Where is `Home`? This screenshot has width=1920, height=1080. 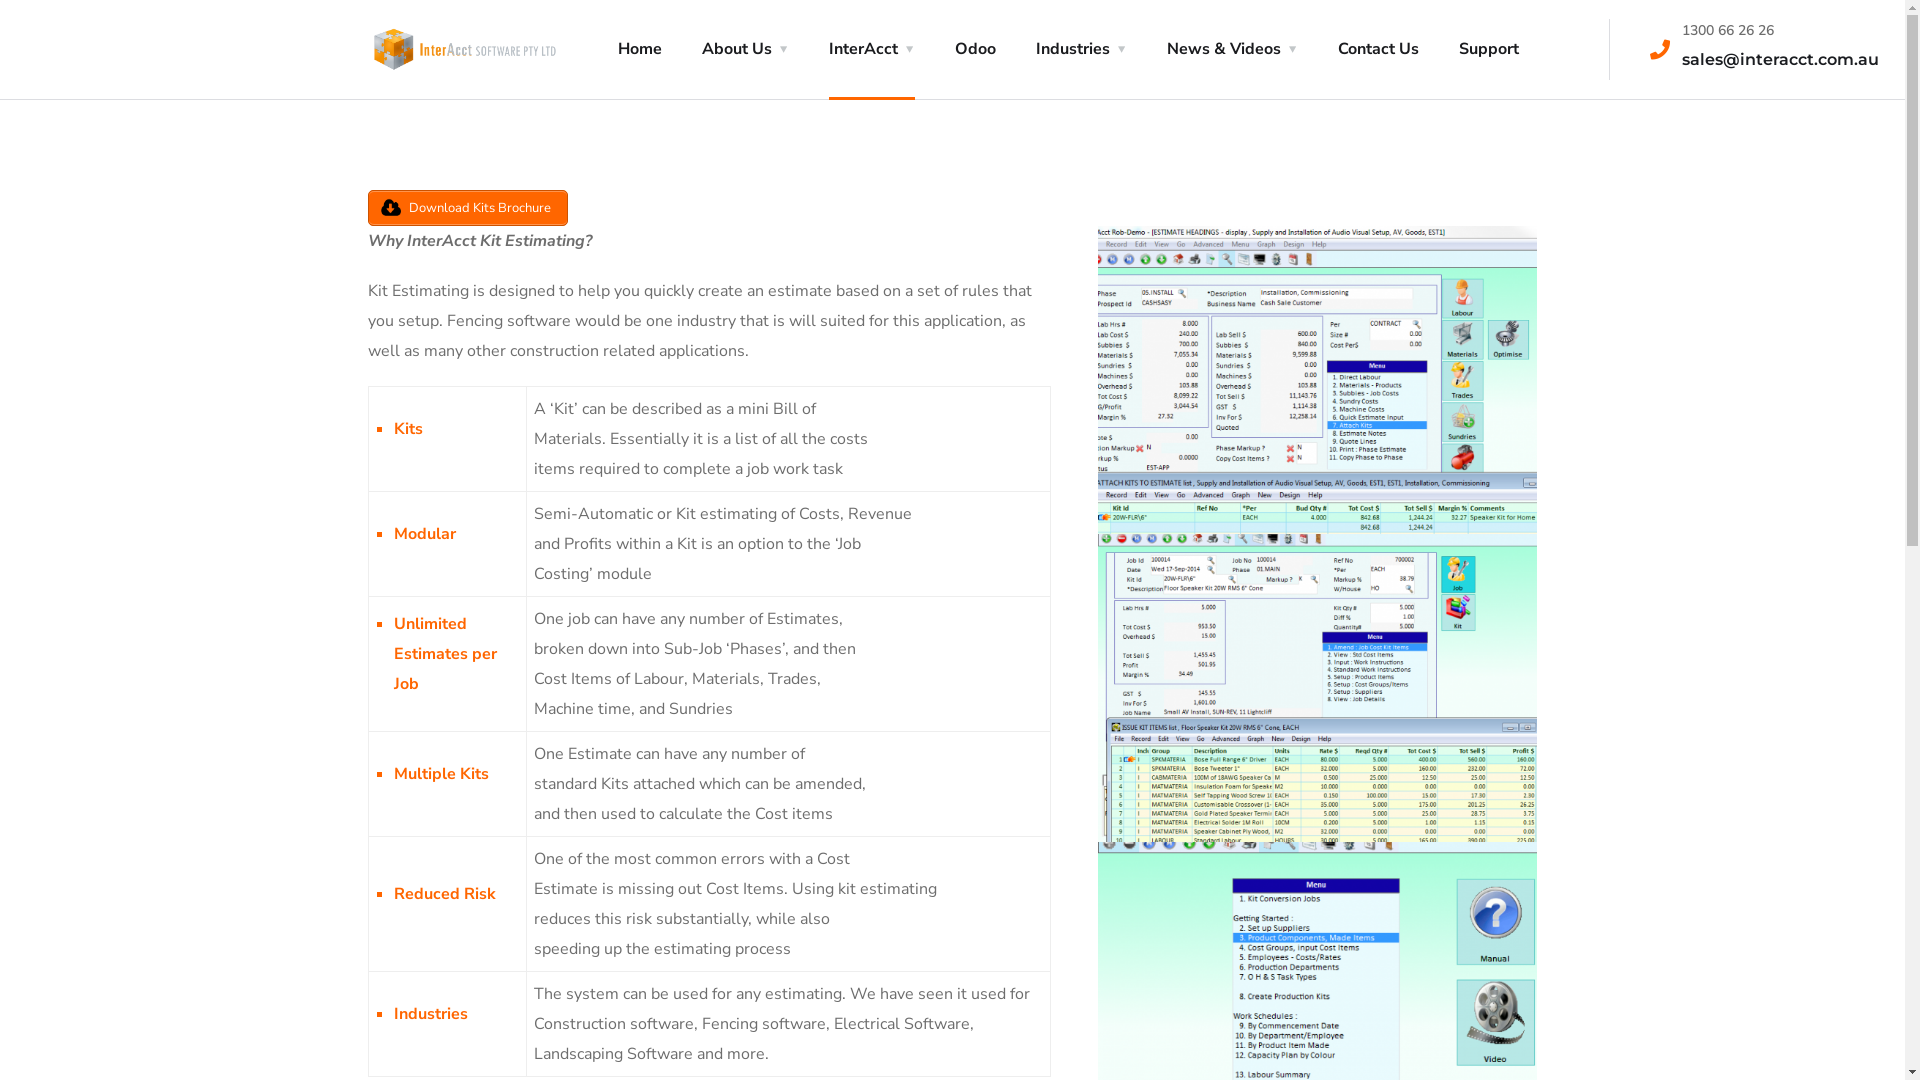
Home is located at coordinates (640, 50).